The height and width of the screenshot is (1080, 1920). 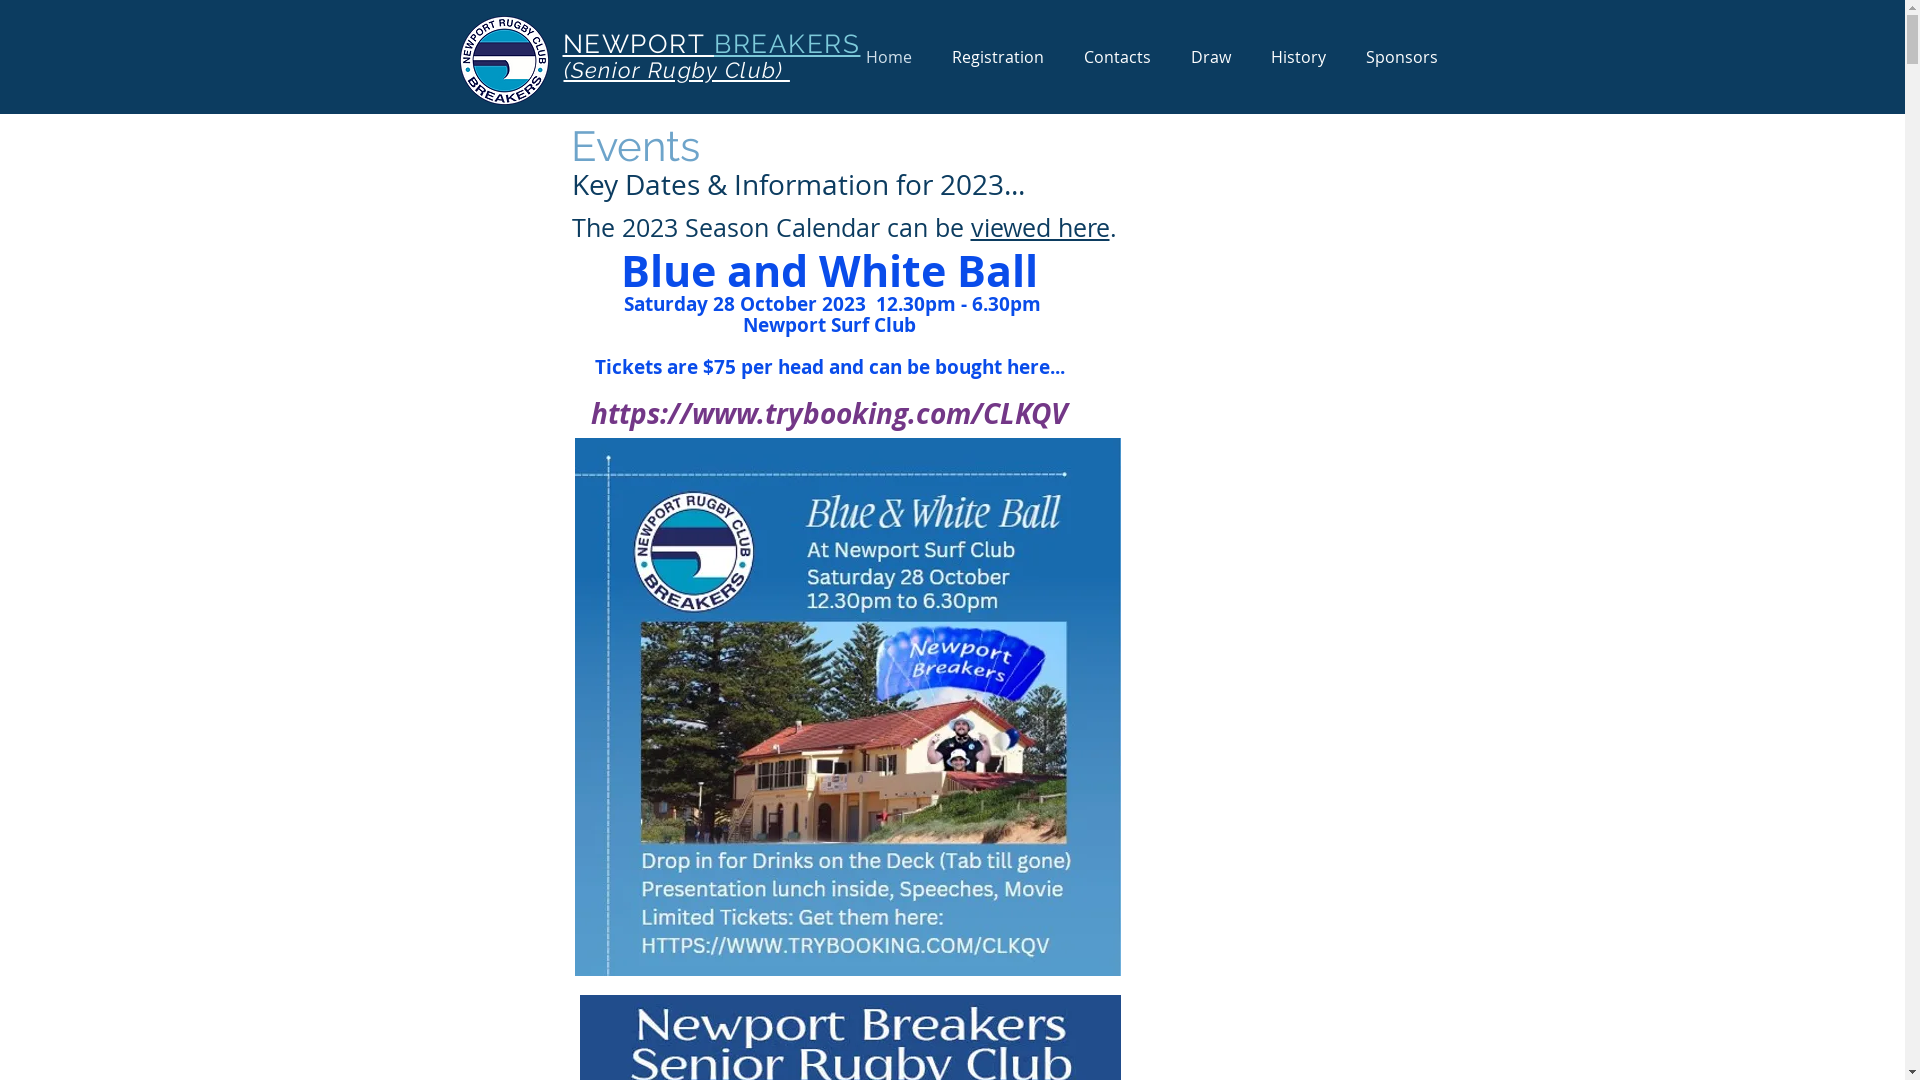 I want to click on Sponsors, so click(x=1402, y=58).